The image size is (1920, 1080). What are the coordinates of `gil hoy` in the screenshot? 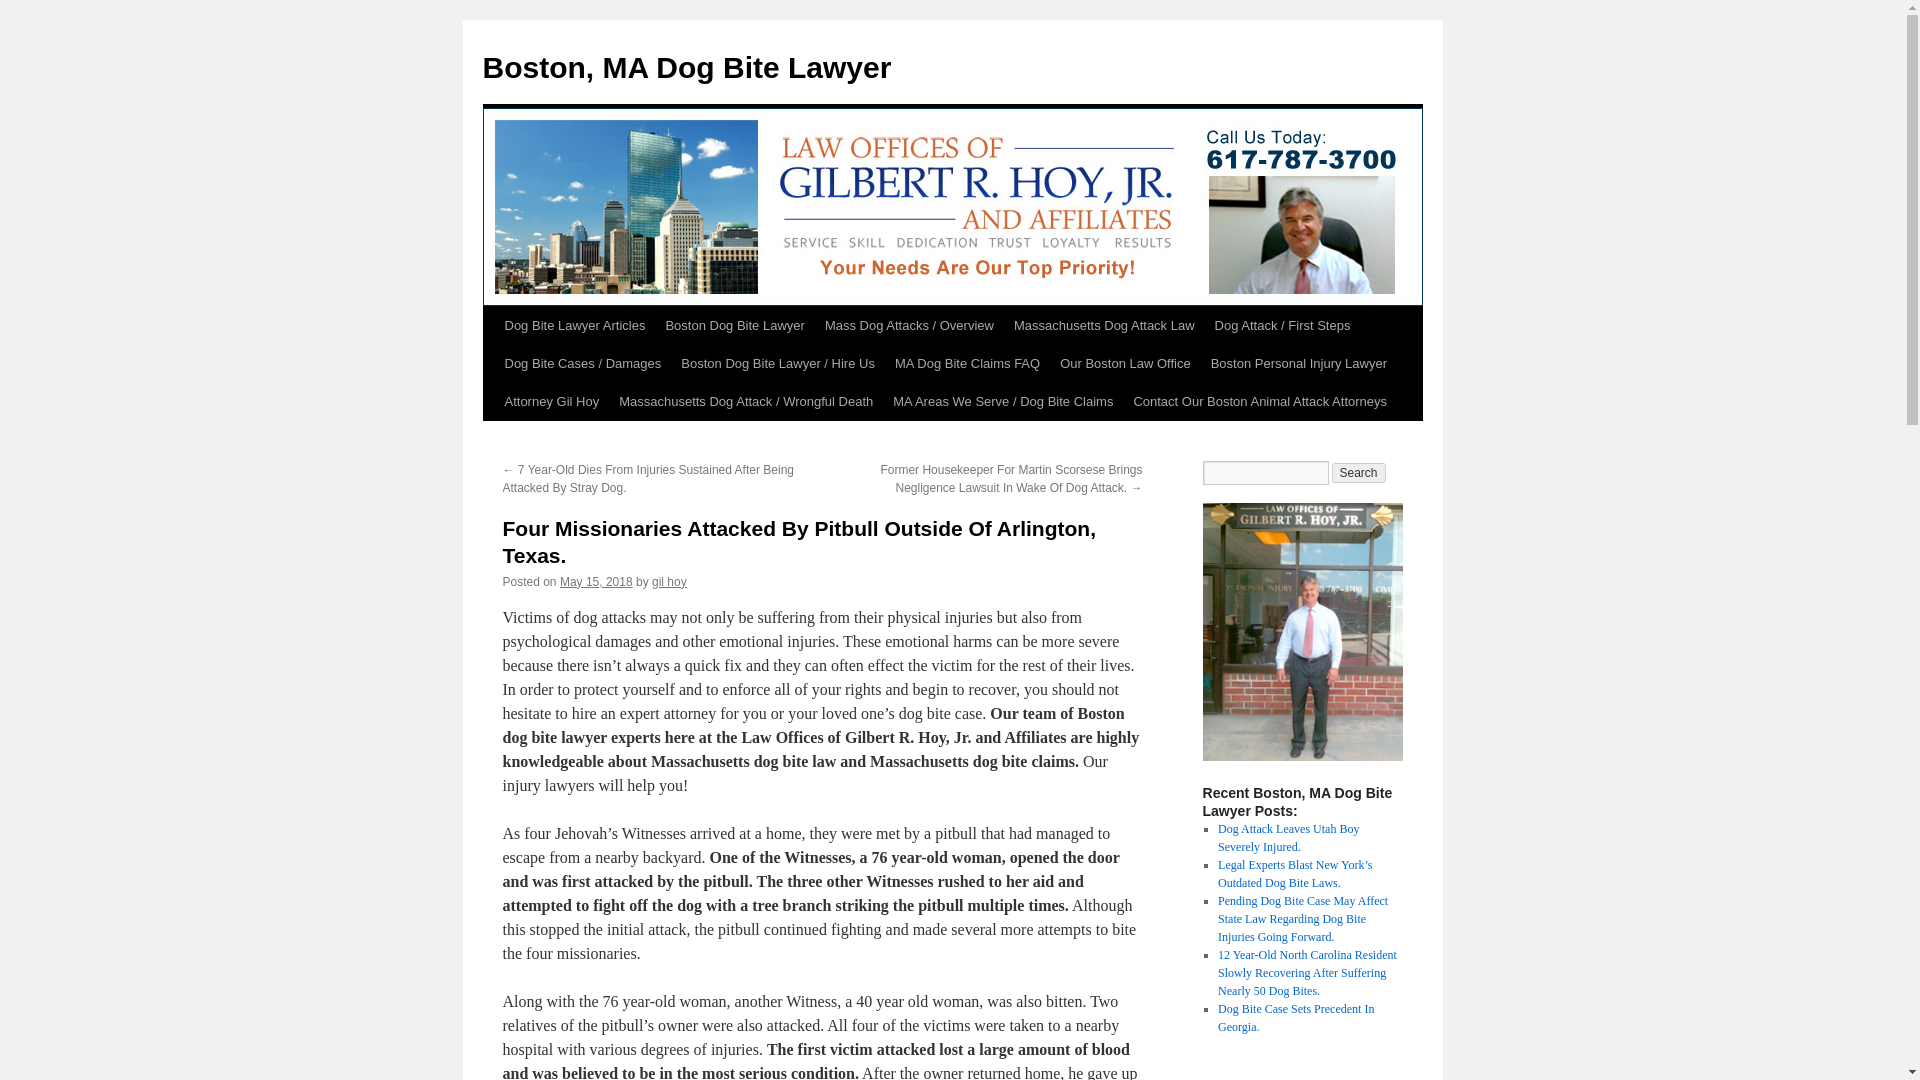 It's located at (670, 581).